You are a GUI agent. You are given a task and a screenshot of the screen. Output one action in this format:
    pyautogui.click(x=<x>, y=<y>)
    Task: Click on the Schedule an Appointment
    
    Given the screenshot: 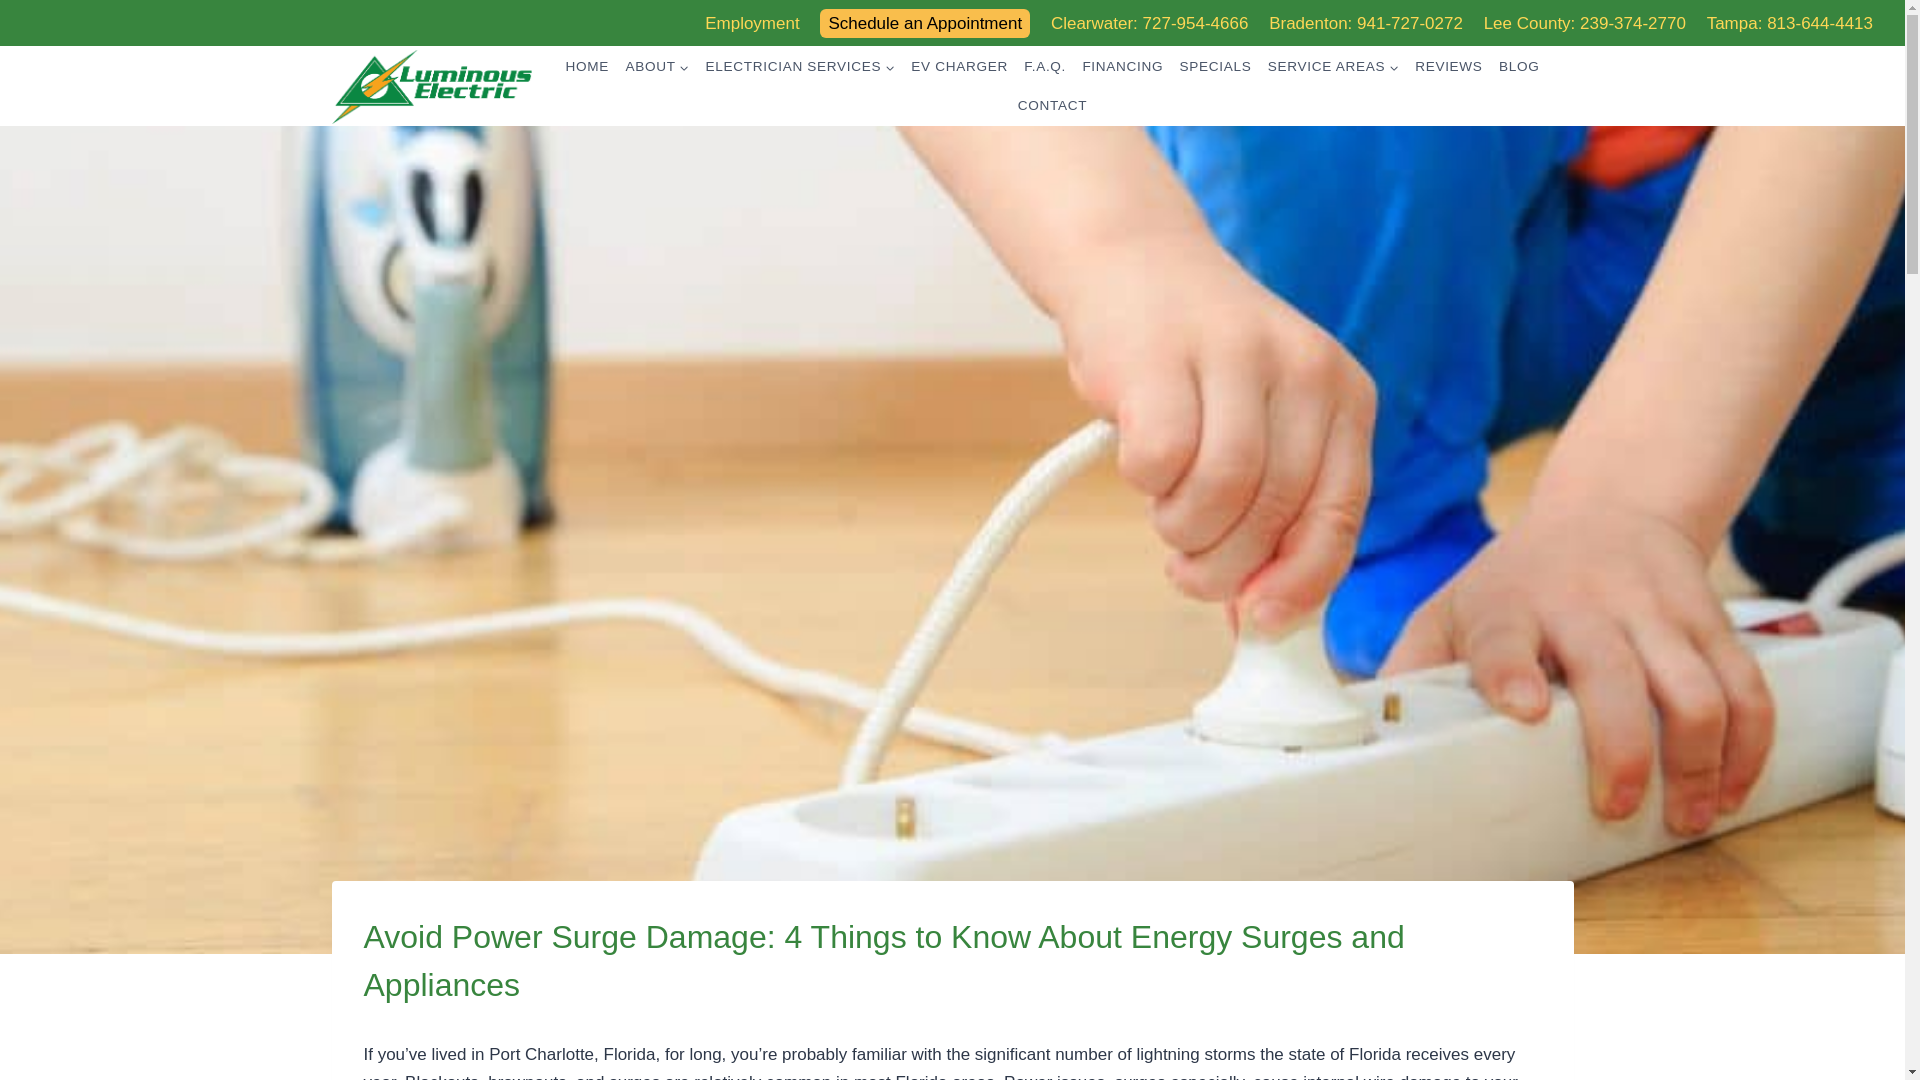 What is the action you would take?
    pyautogui.click(x=924, y=22)
    